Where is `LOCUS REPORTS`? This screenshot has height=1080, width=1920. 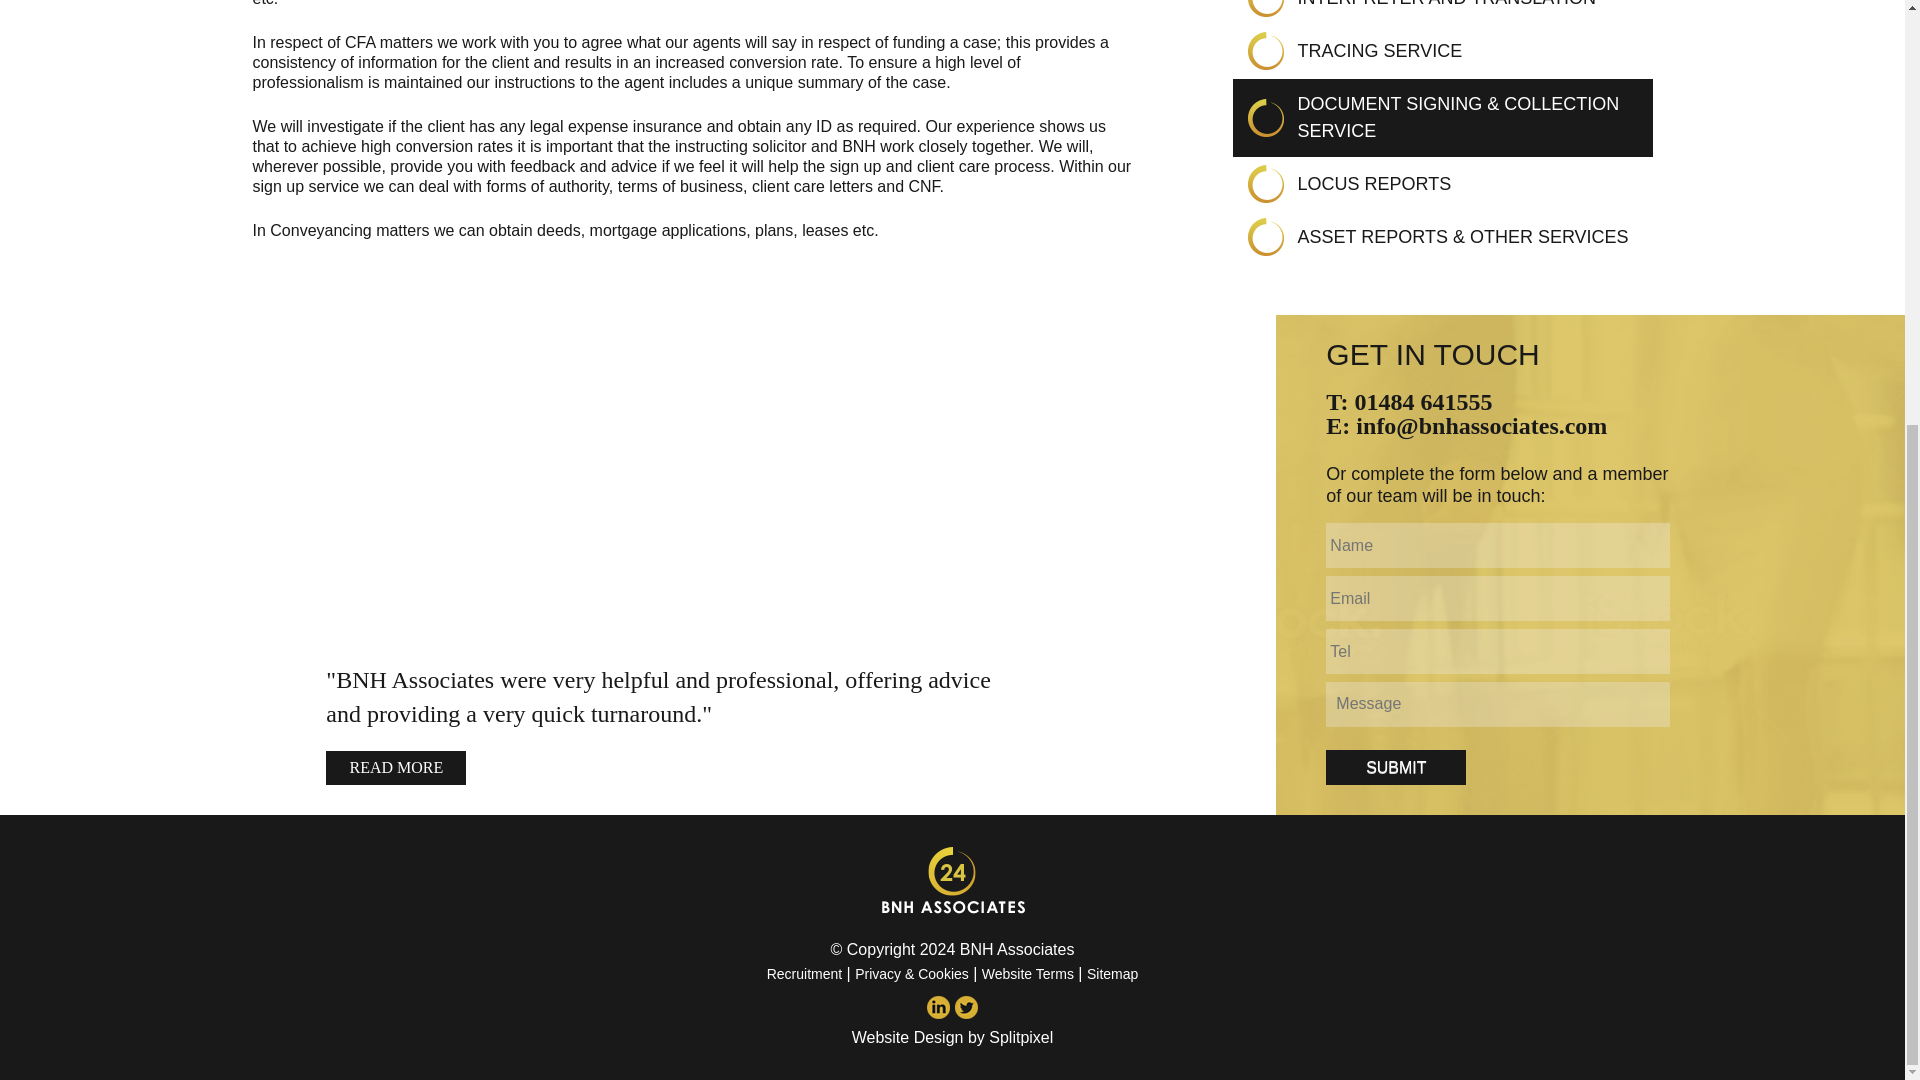 LOCUS REPORTS is located at coordinates (1374, 184).